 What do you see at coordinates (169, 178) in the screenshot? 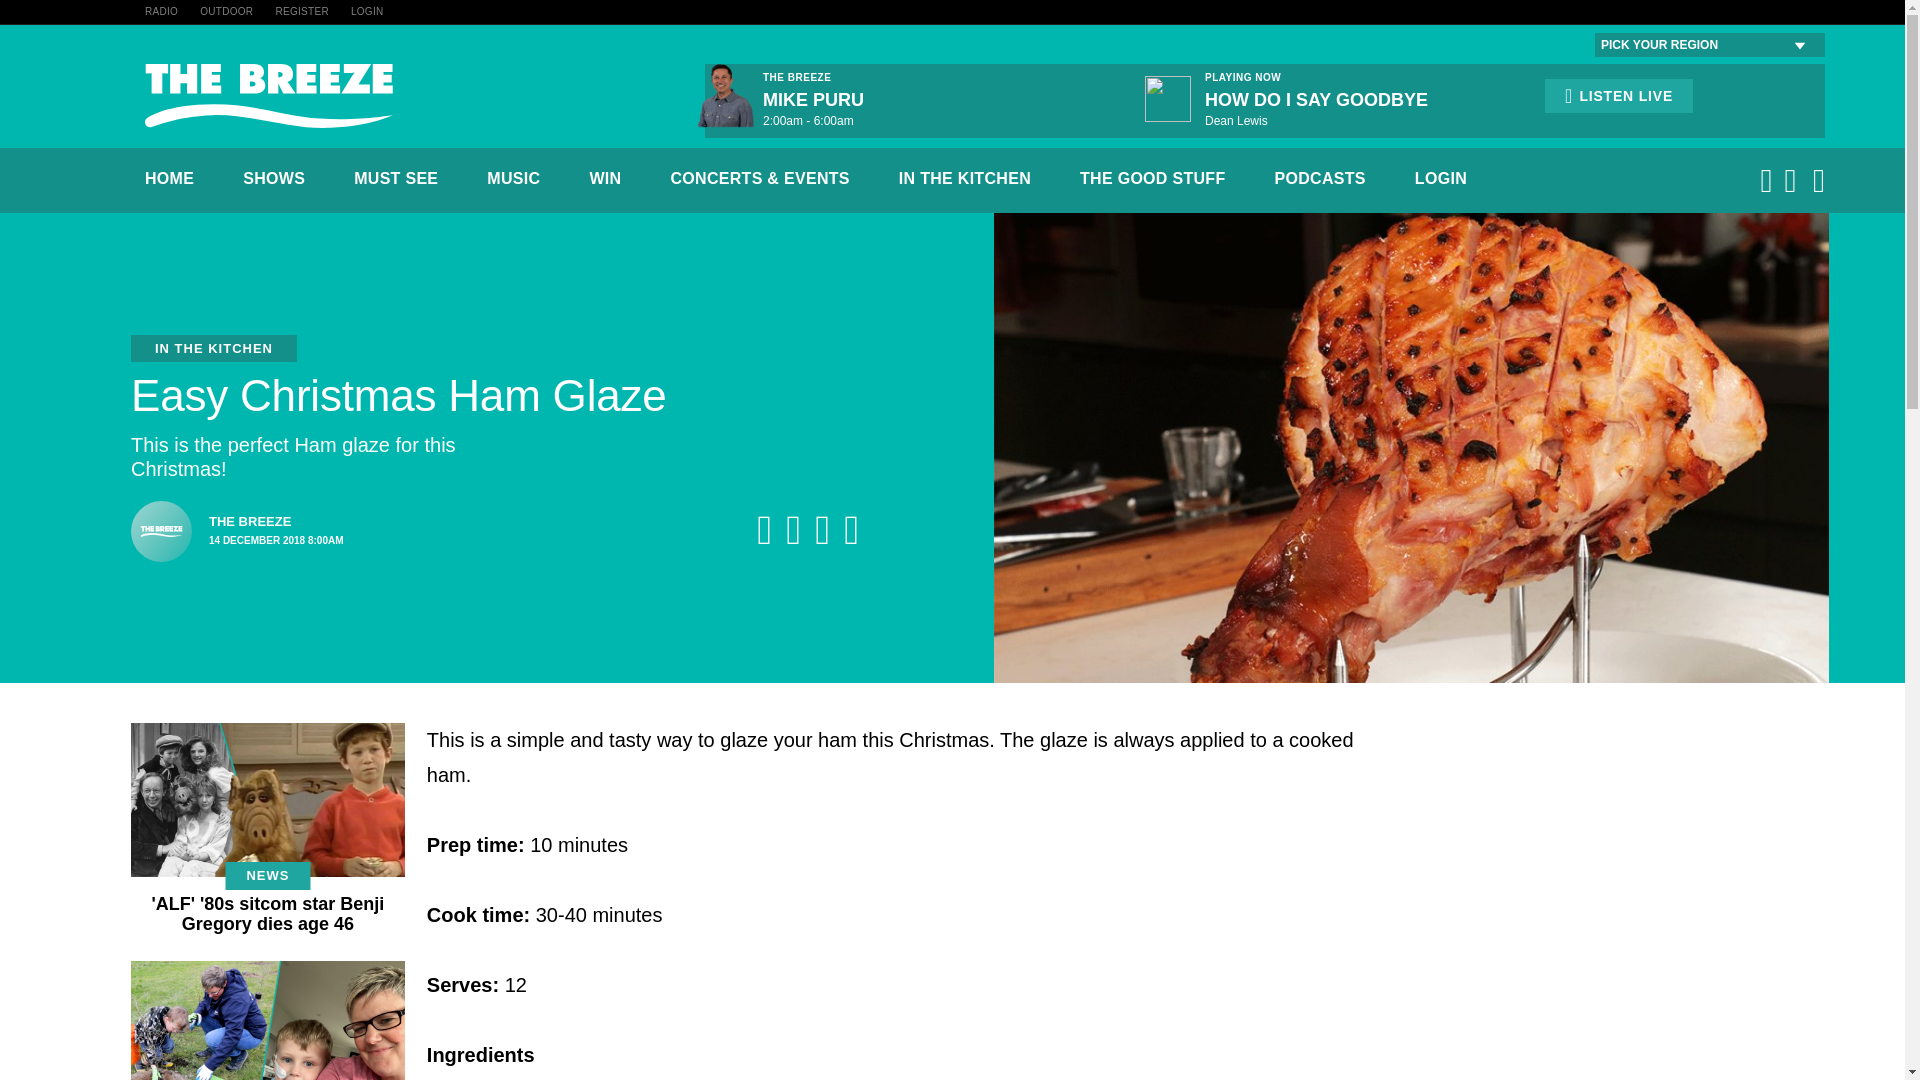
I see `HOME` at bounding box center [169, 178].